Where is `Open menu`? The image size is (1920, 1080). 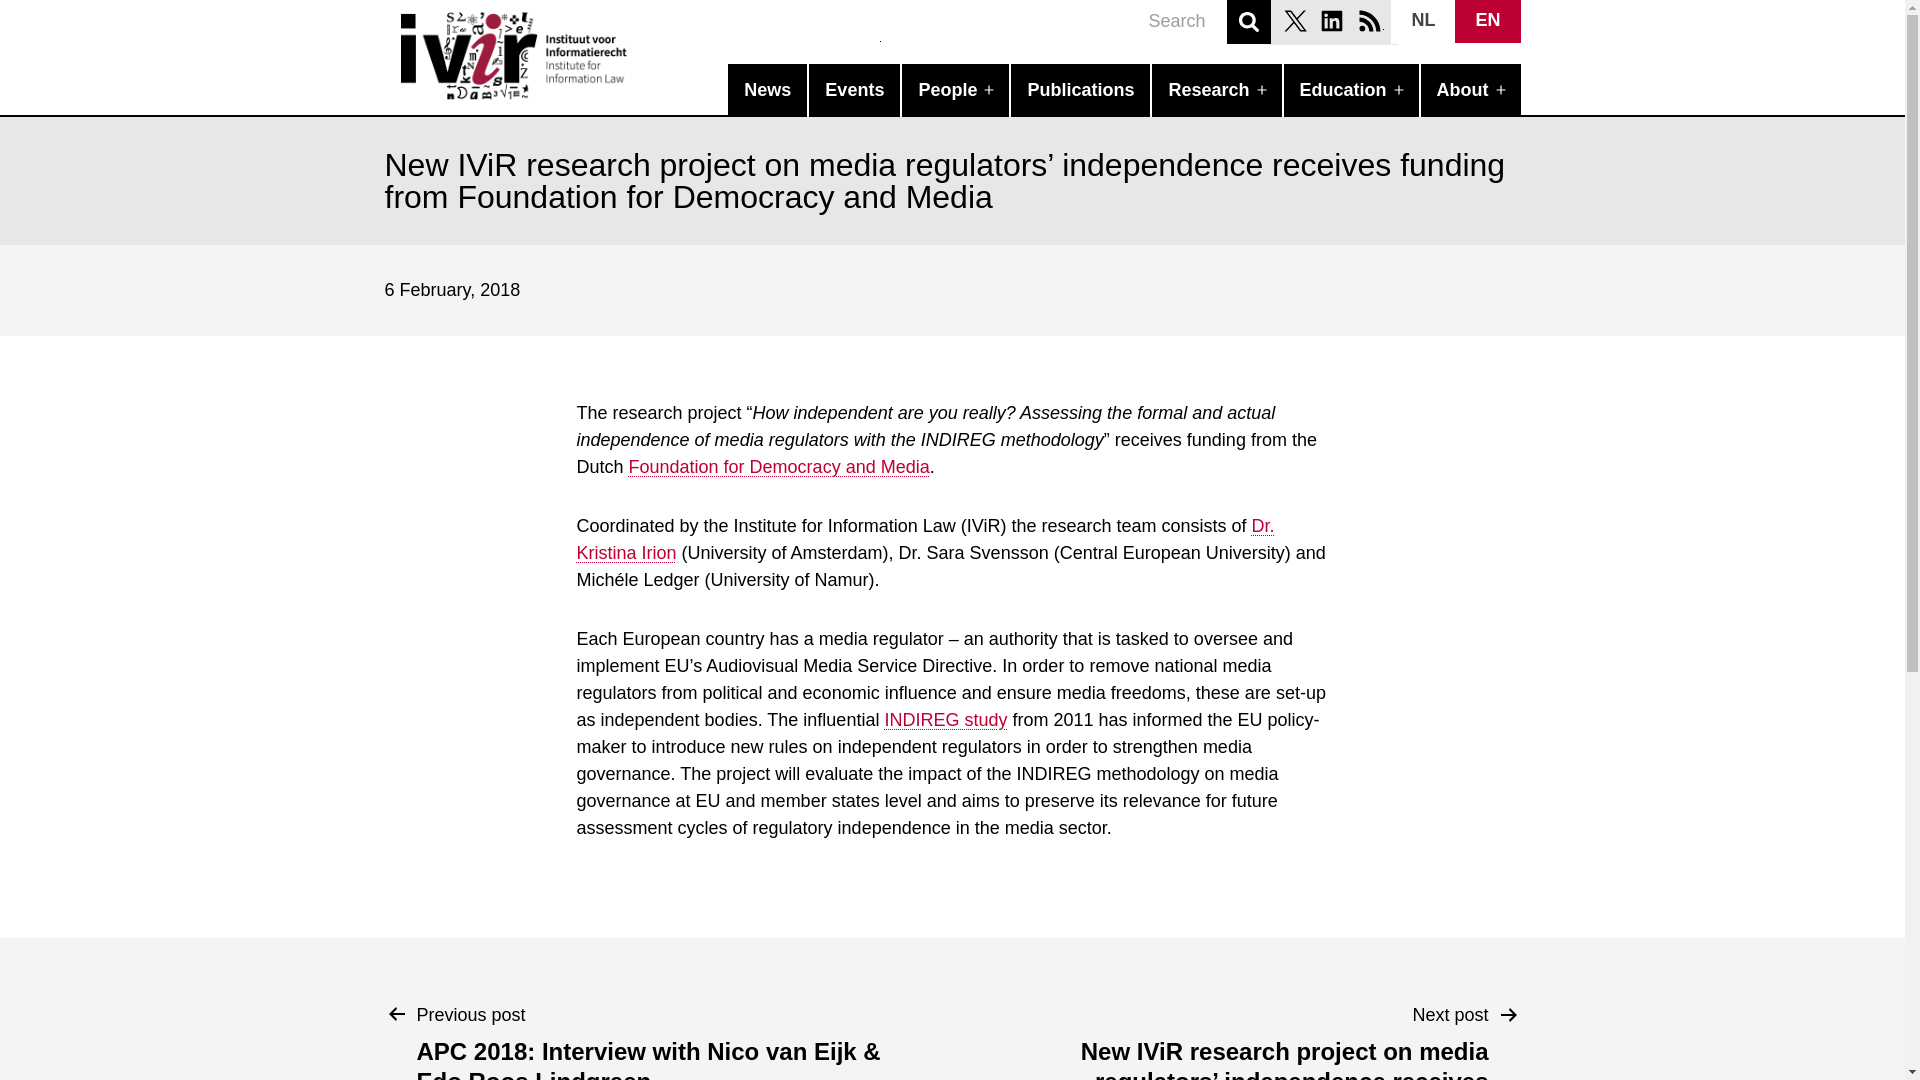 Open menu is located at coordinates (998, 90).